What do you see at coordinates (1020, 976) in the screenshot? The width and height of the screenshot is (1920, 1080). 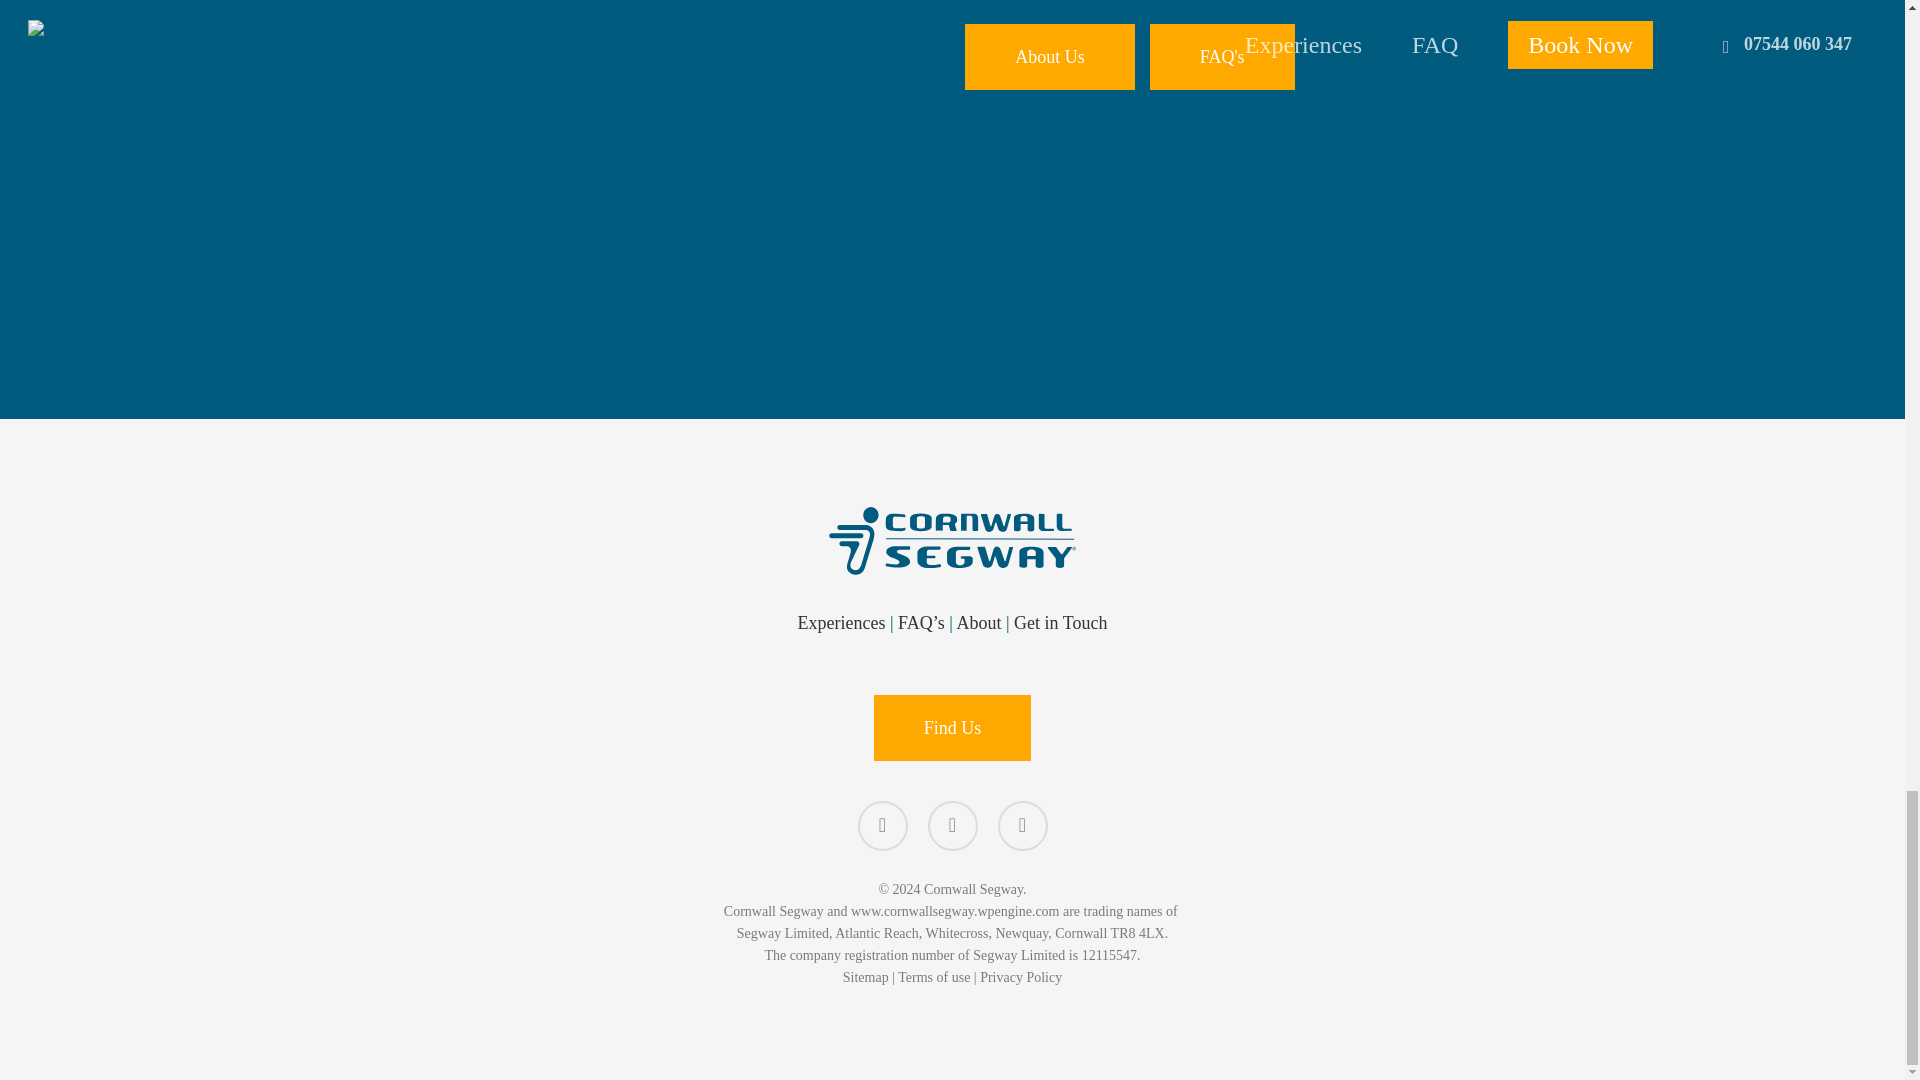 I see `Privacy Policy` at bounding box center [1020, 976].